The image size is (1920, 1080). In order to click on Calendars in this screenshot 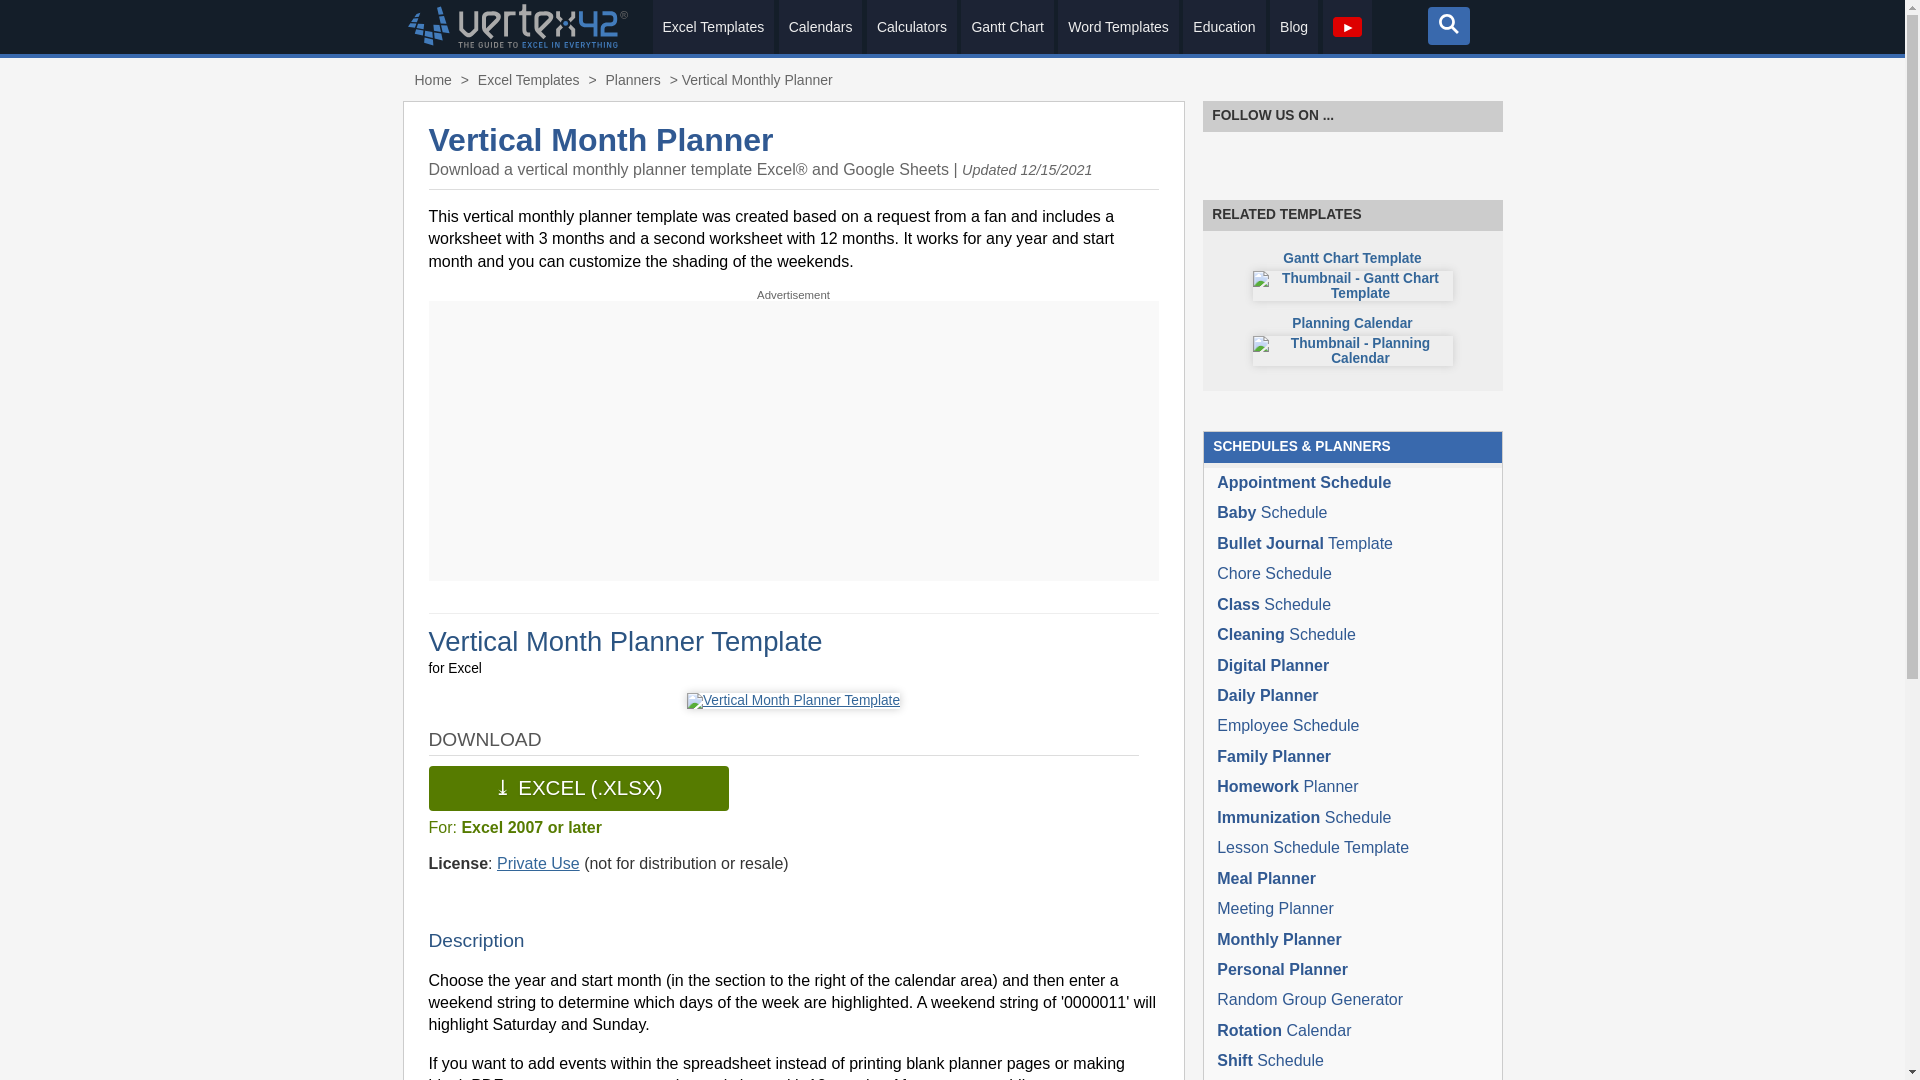, I will do `click(820, 27)`.